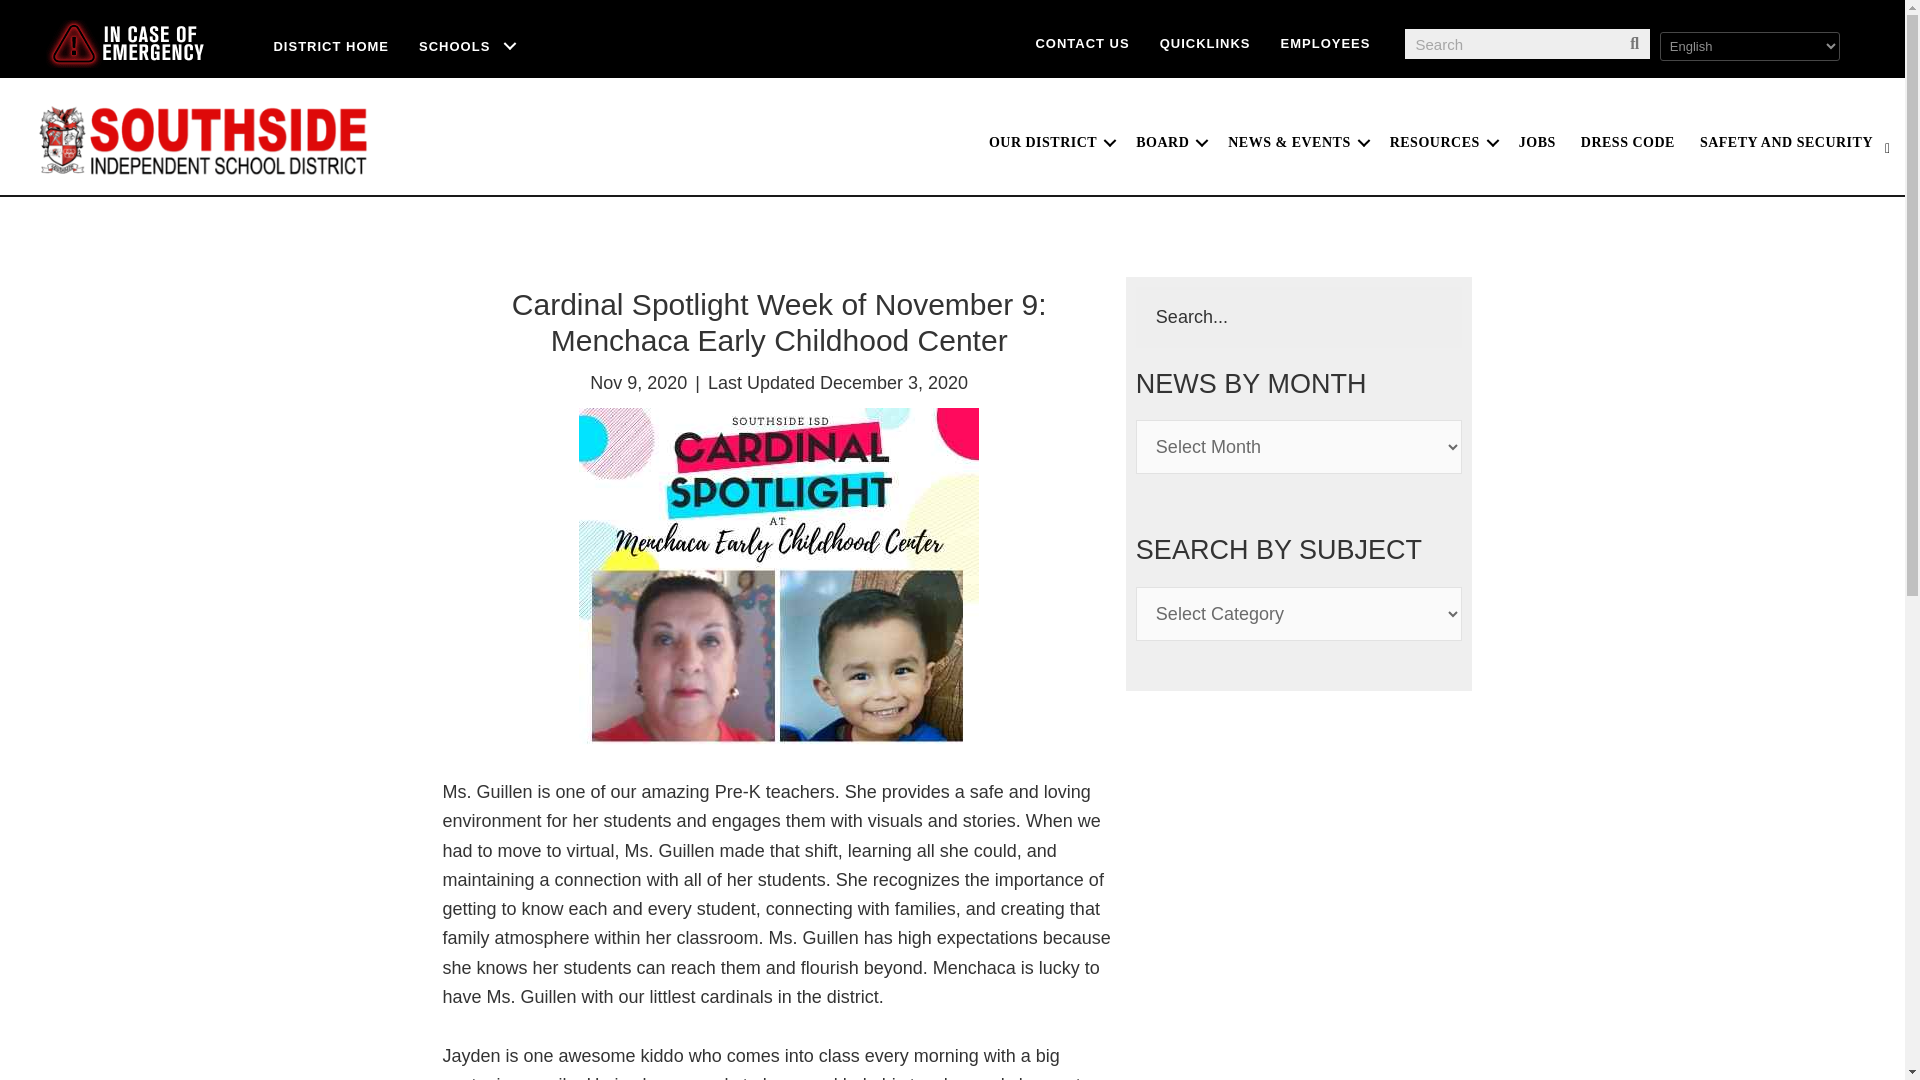 This screenshot has width=1920, height=1080. I want to click on EMPLOYEES, so click(1326, 42).